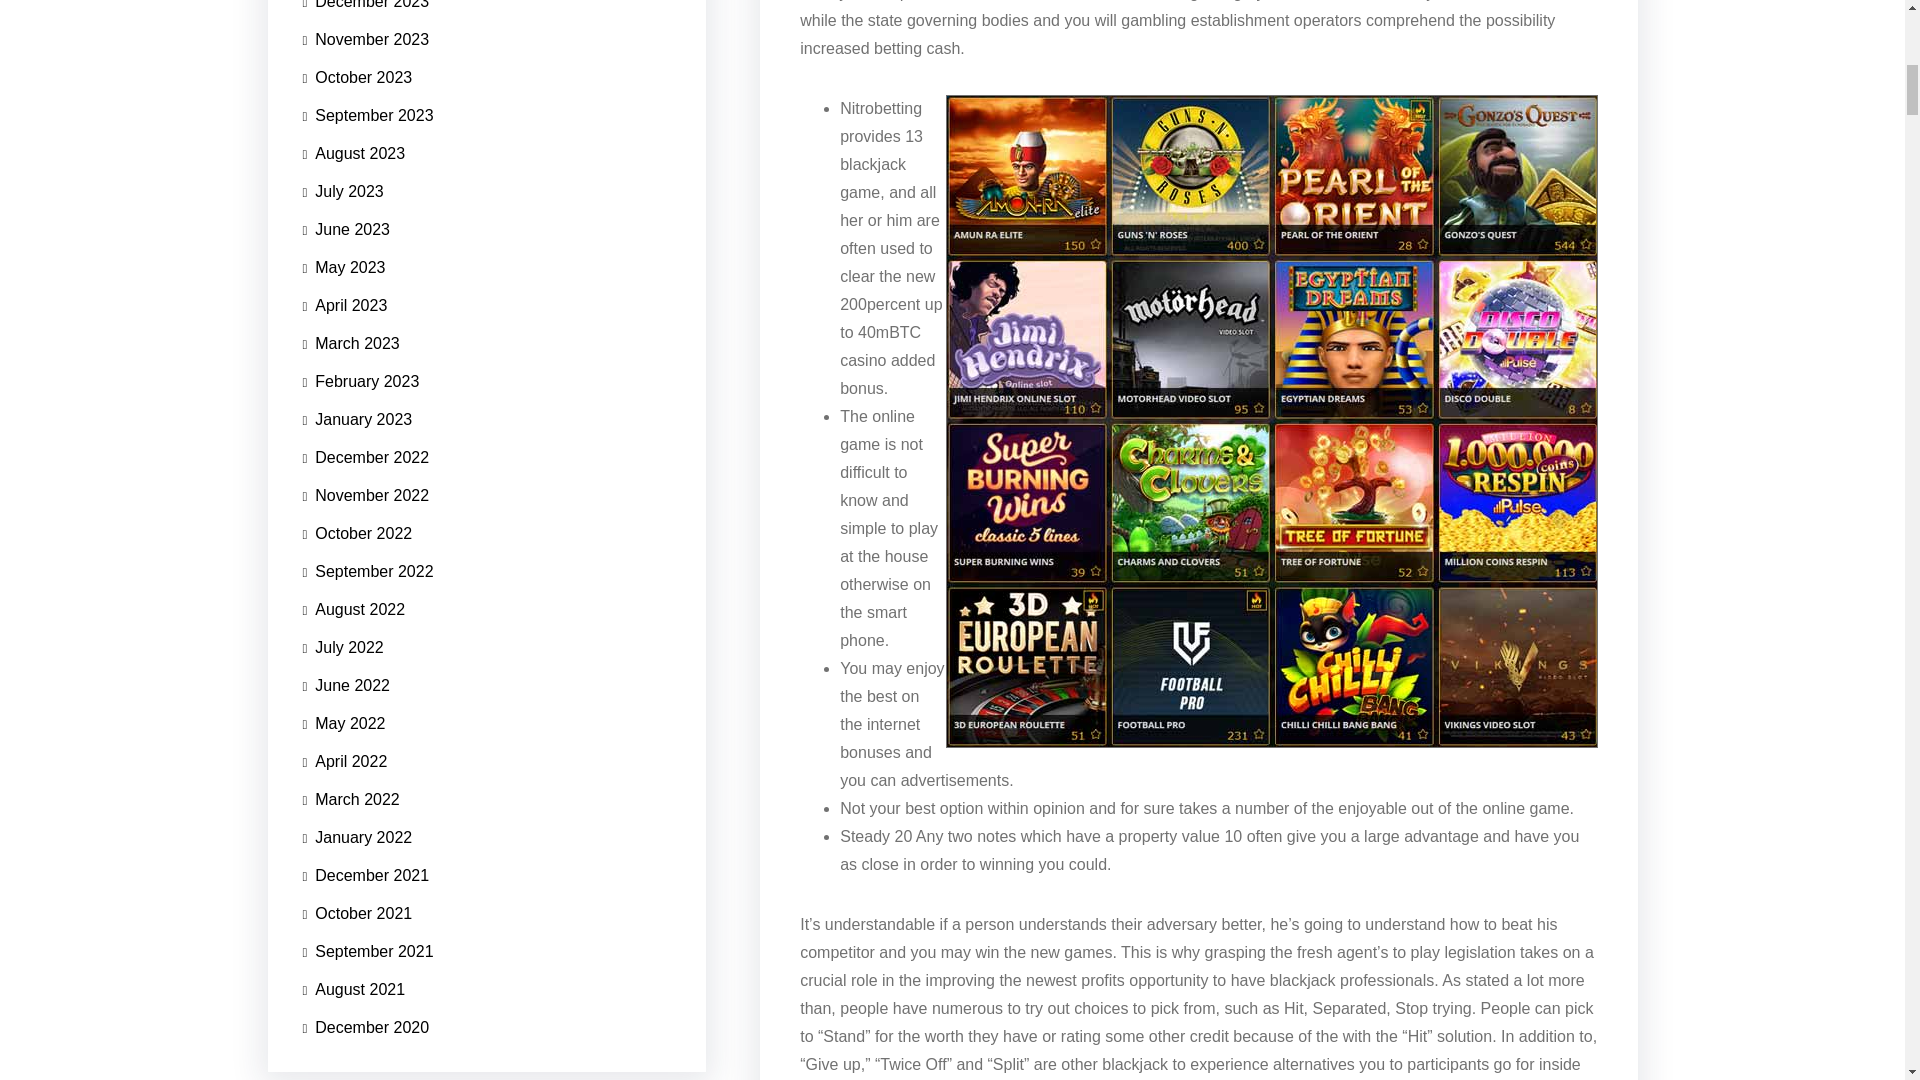 This screenshot has width=1920, height=1080. Describe the element at coordinates (364, 589) in the screenshot. I see `November 2022` at that location.